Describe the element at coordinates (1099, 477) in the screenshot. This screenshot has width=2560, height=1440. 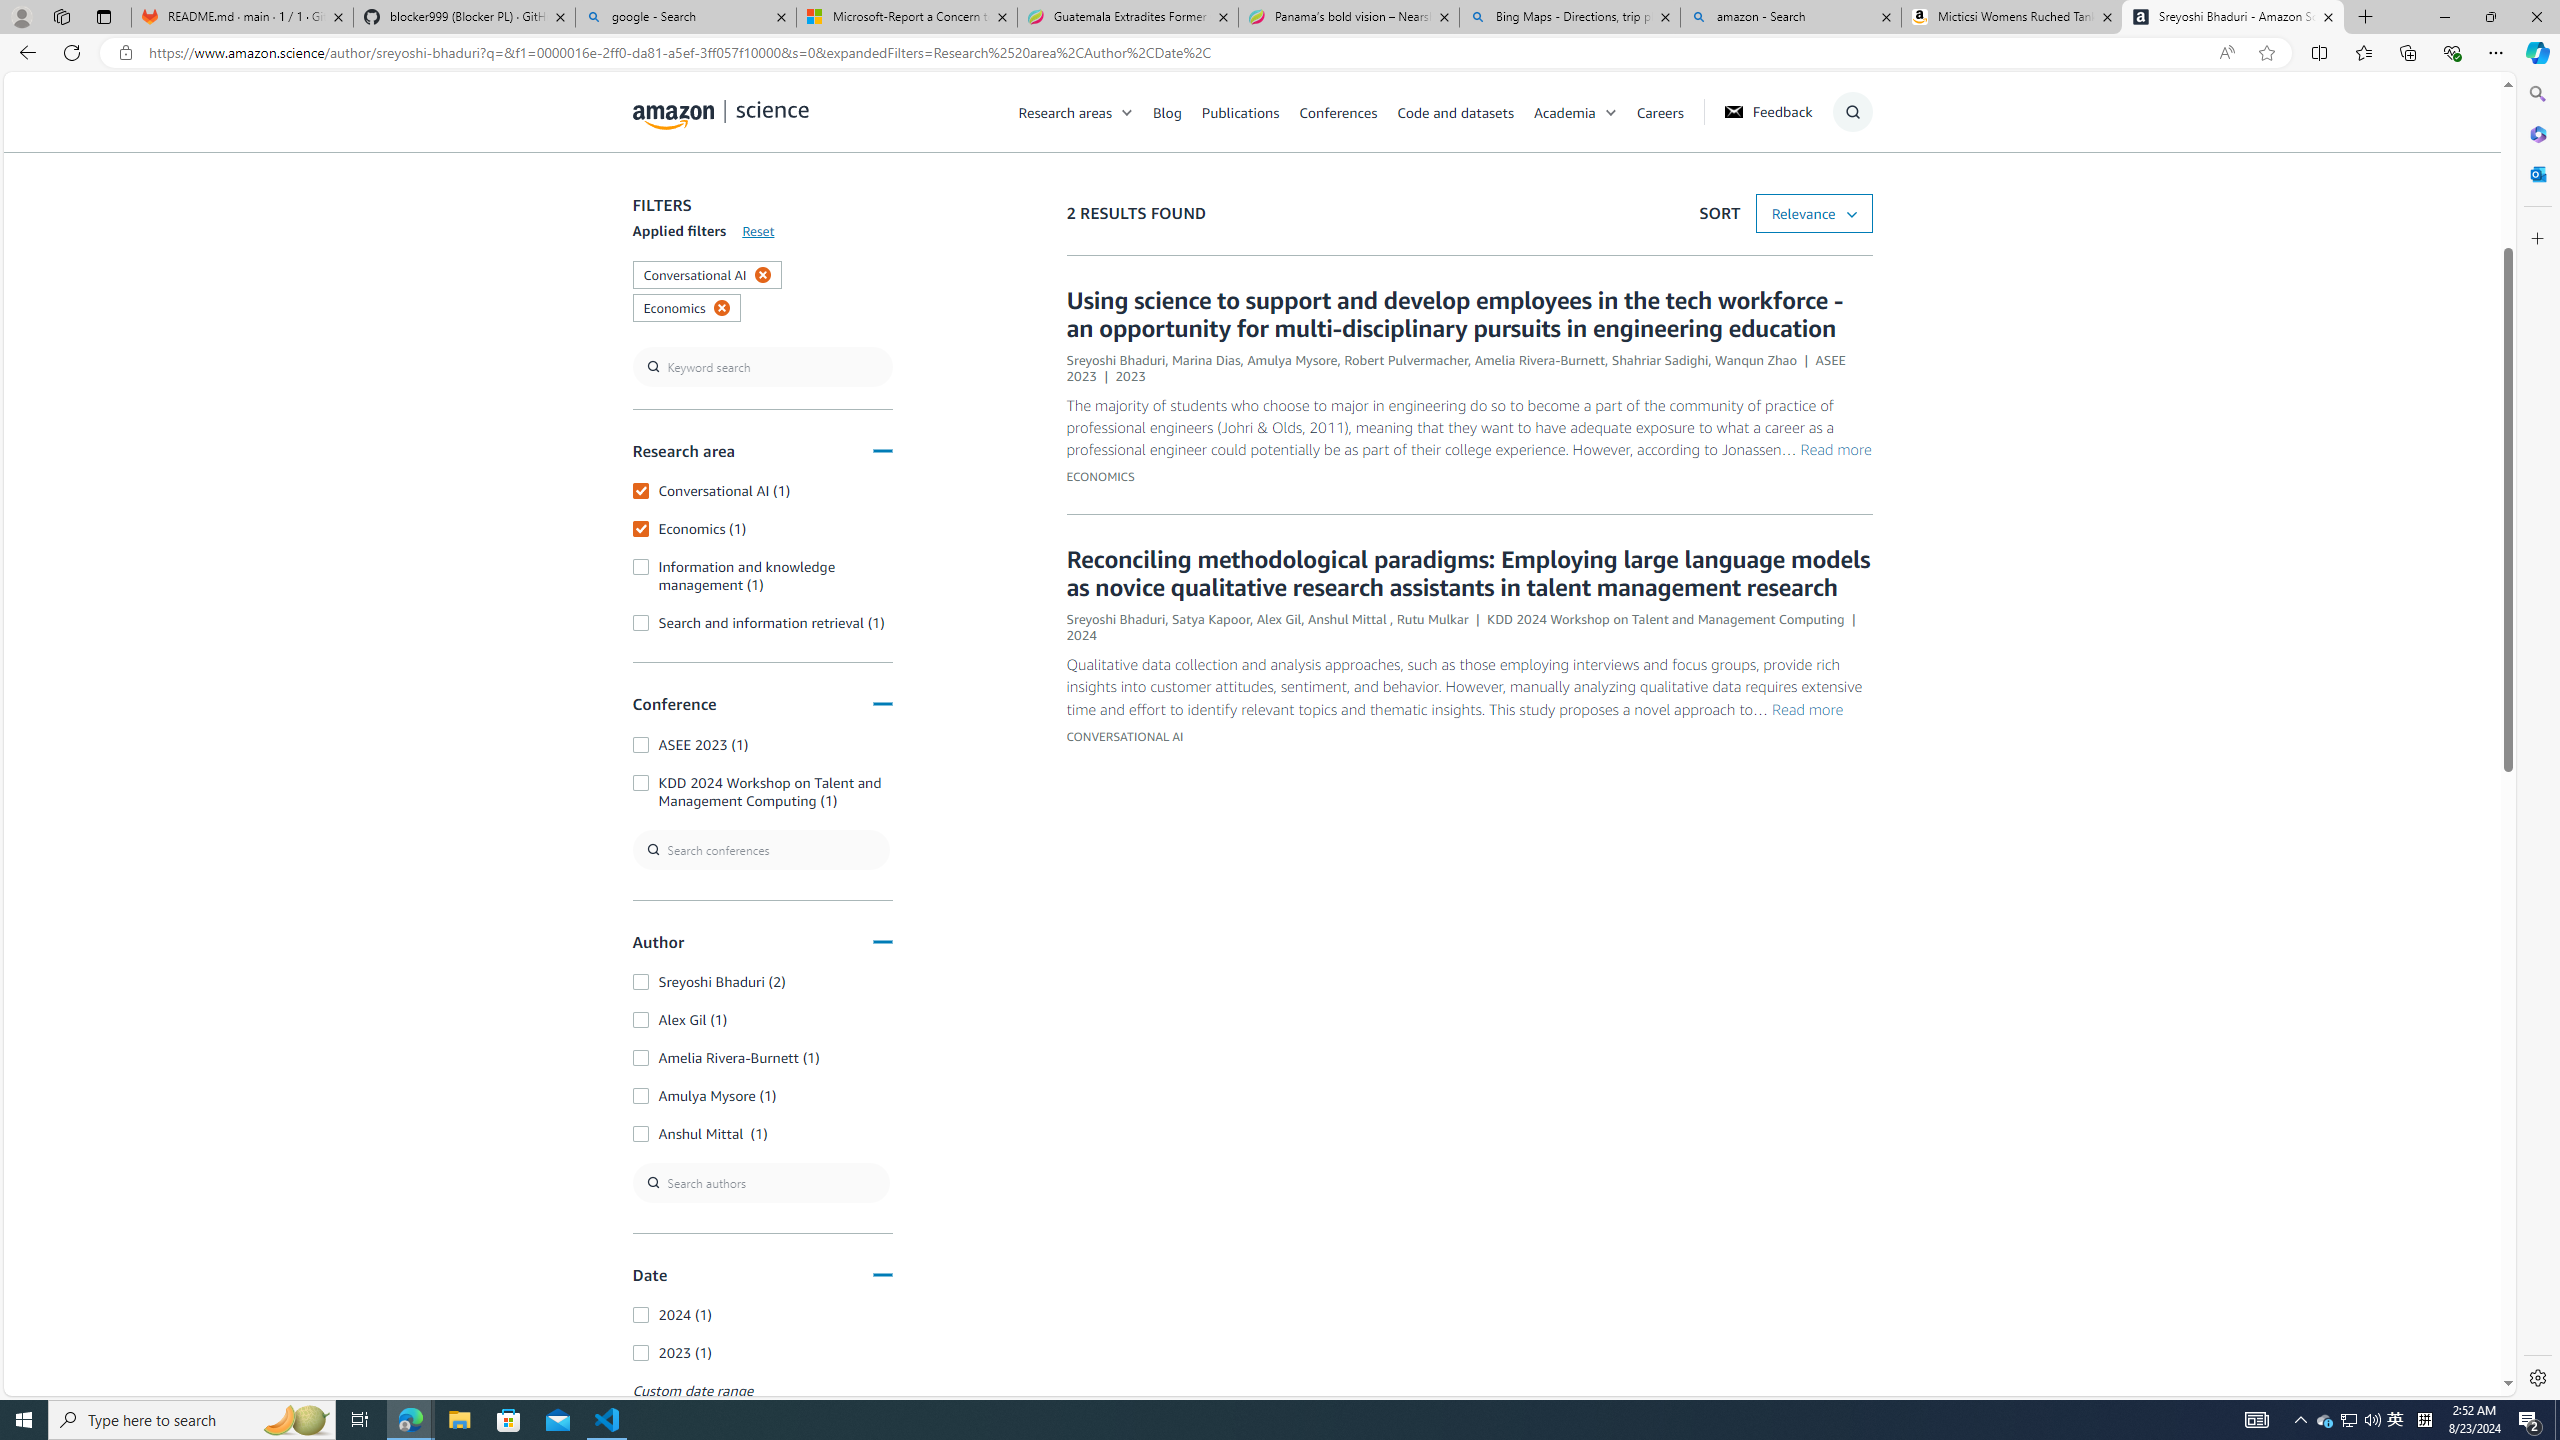
I see `ECONOMICS` at that location.